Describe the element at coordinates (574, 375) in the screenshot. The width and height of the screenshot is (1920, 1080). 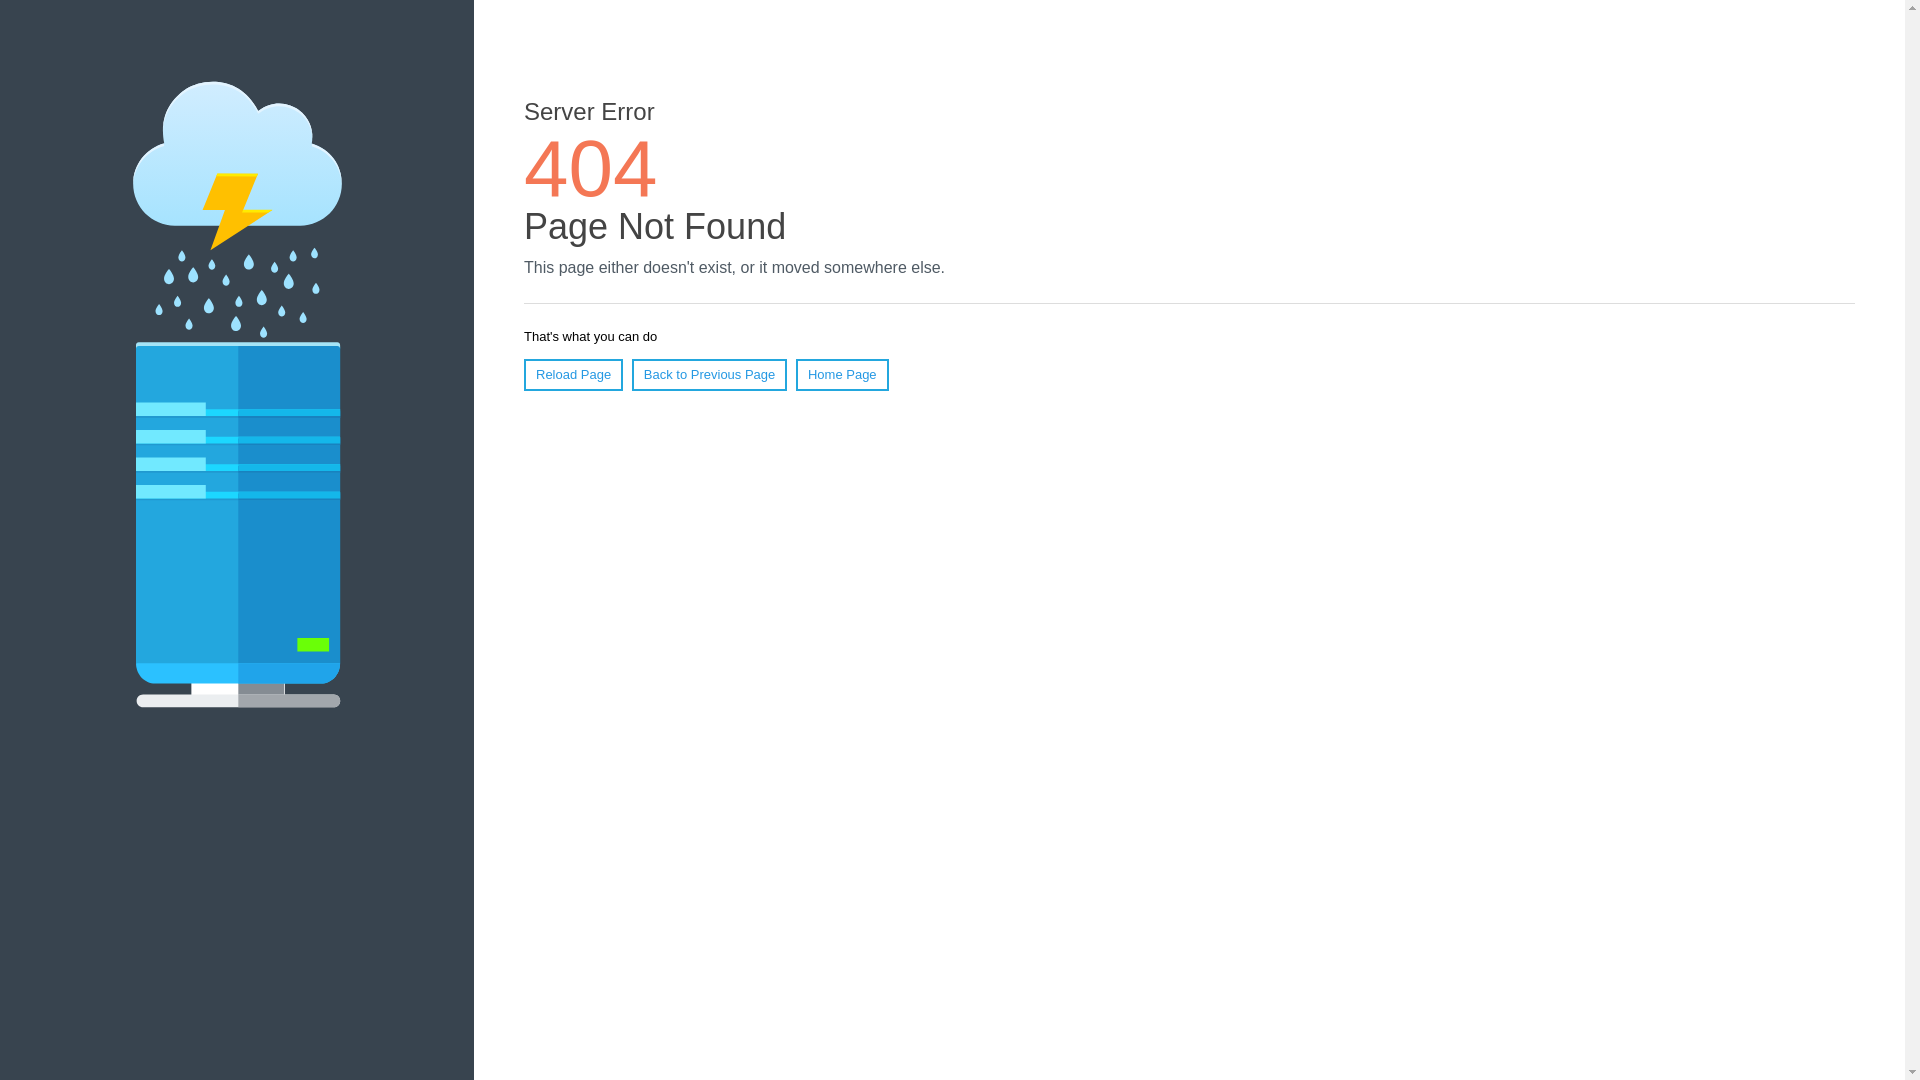
I see `Reload Page` at that location.